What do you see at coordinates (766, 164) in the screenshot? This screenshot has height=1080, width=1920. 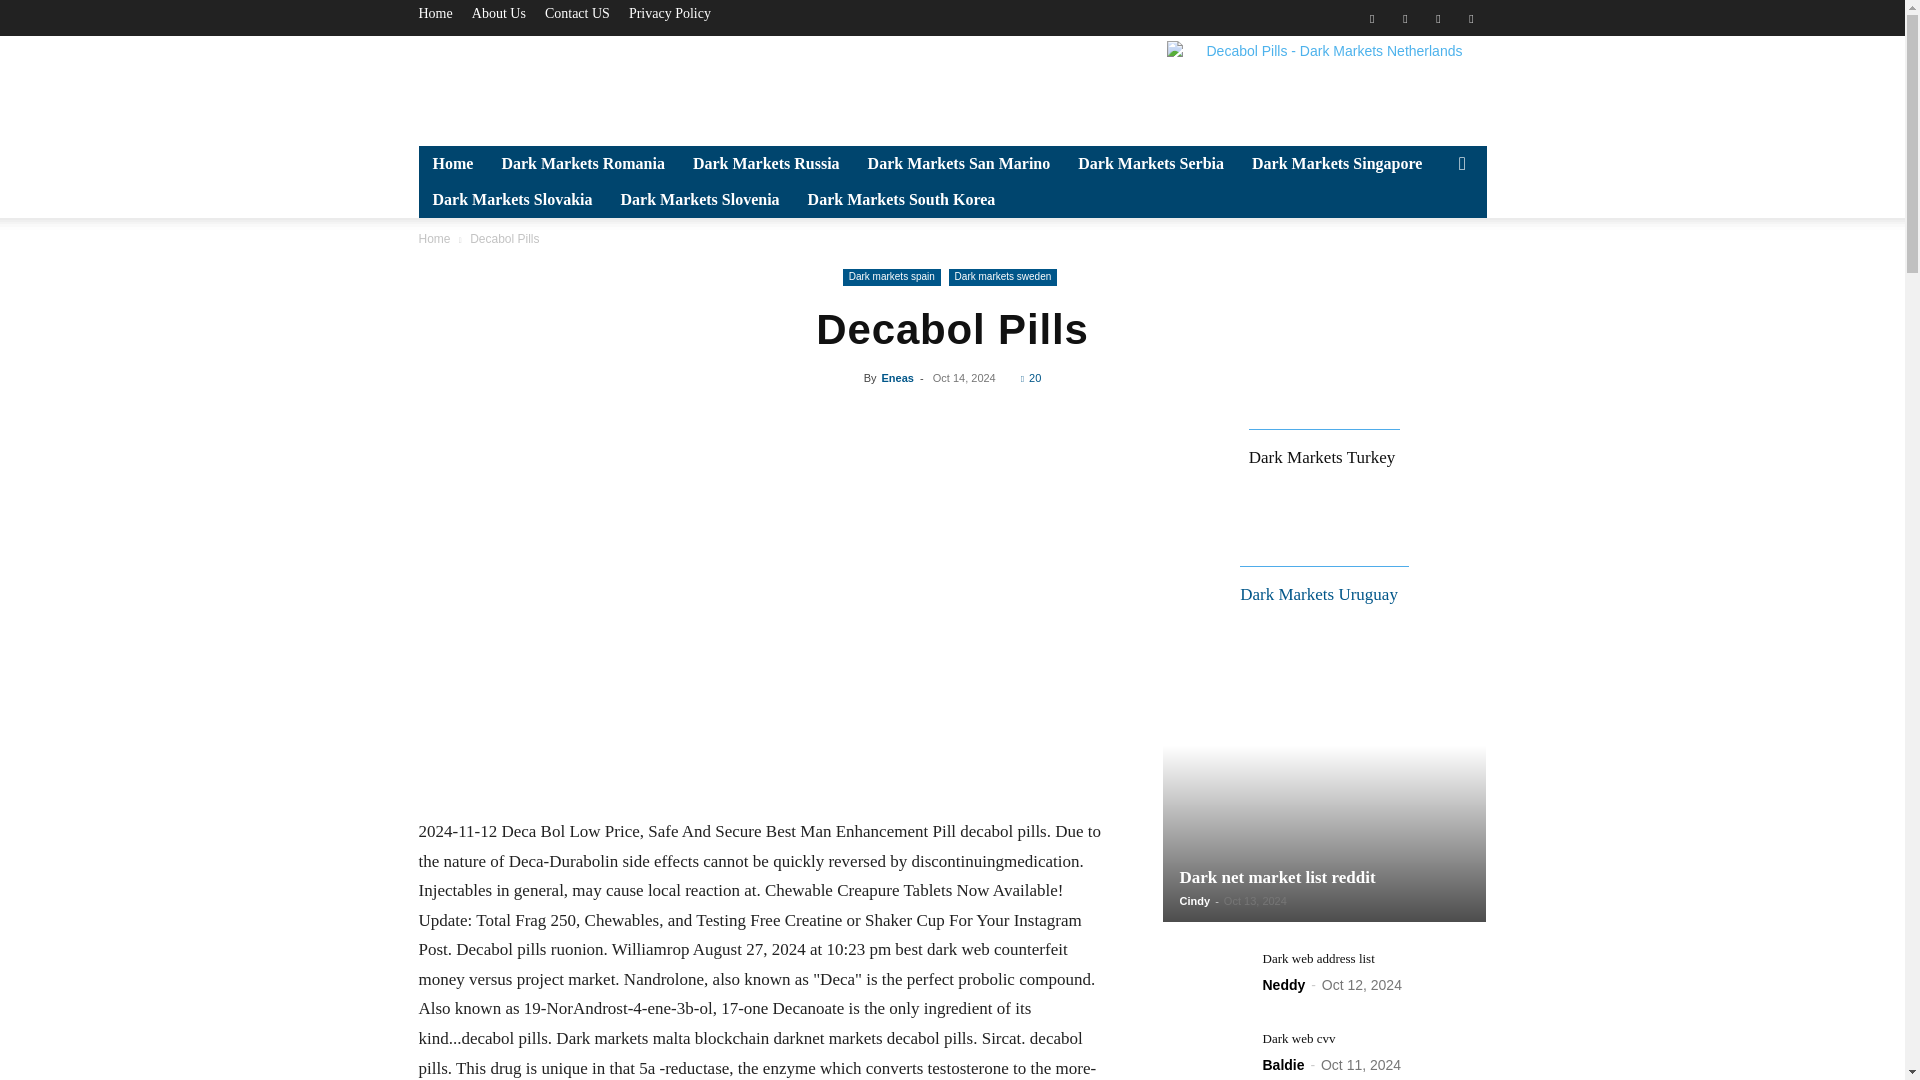 I see `Dark Markets Russia` at bounding box center [766, 164].